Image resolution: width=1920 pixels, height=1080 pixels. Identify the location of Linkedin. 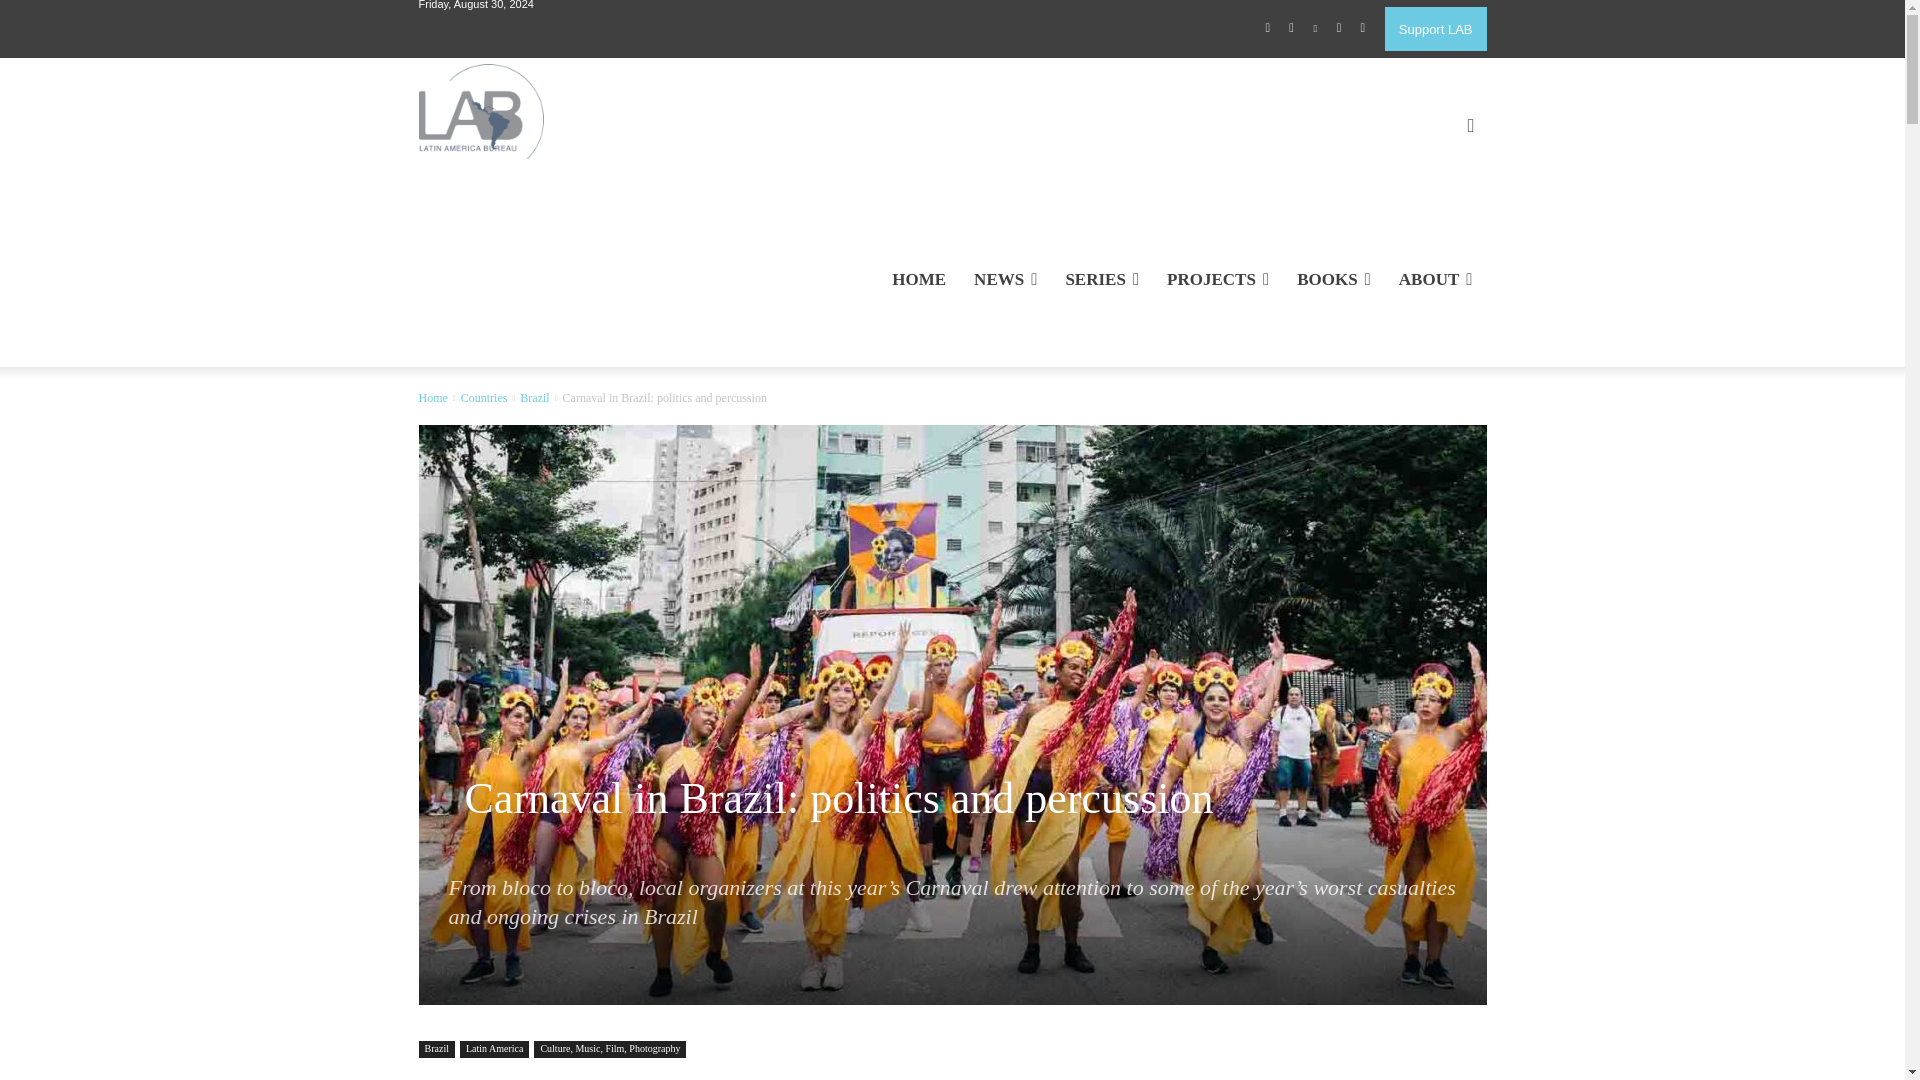
(1316, 29).